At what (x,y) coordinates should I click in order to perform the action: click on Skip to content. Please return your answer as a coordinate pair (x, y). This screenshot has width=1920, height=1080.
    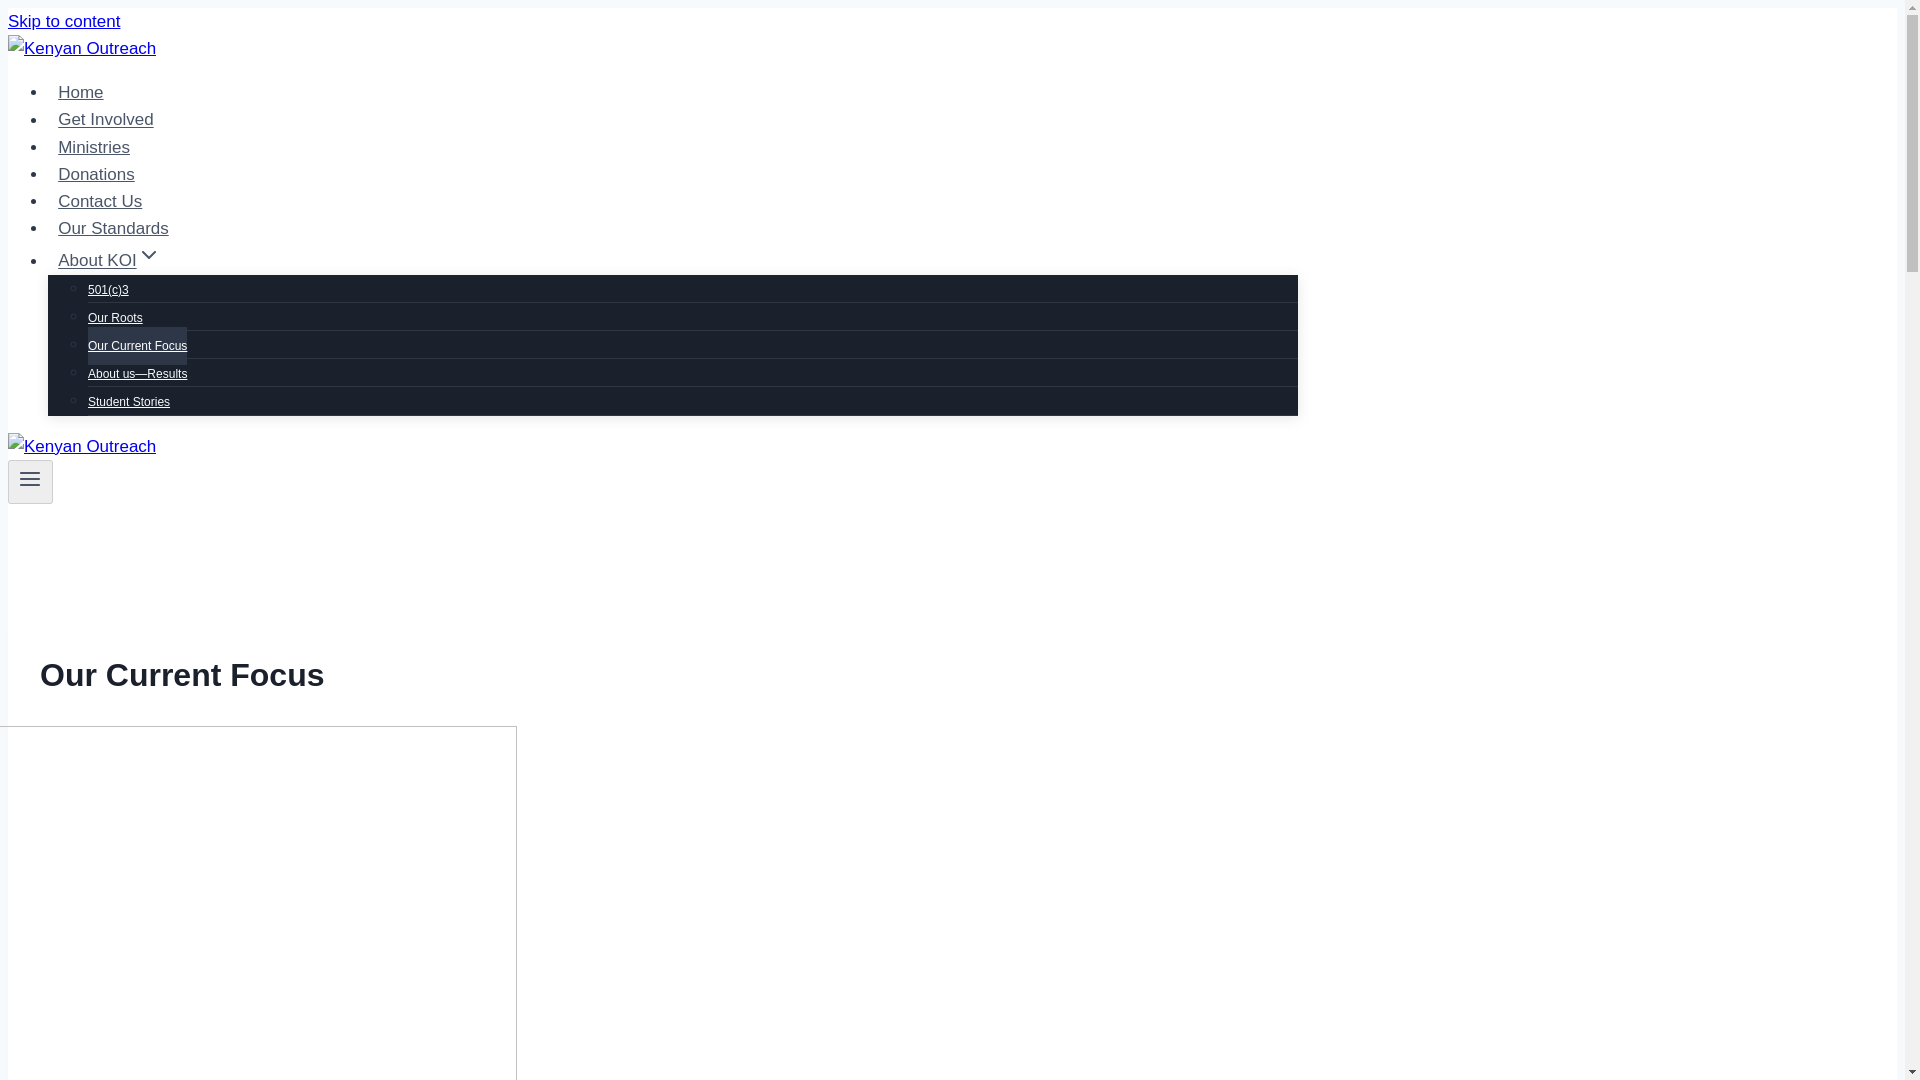
    Looking at the image, I should click on (63, 21).